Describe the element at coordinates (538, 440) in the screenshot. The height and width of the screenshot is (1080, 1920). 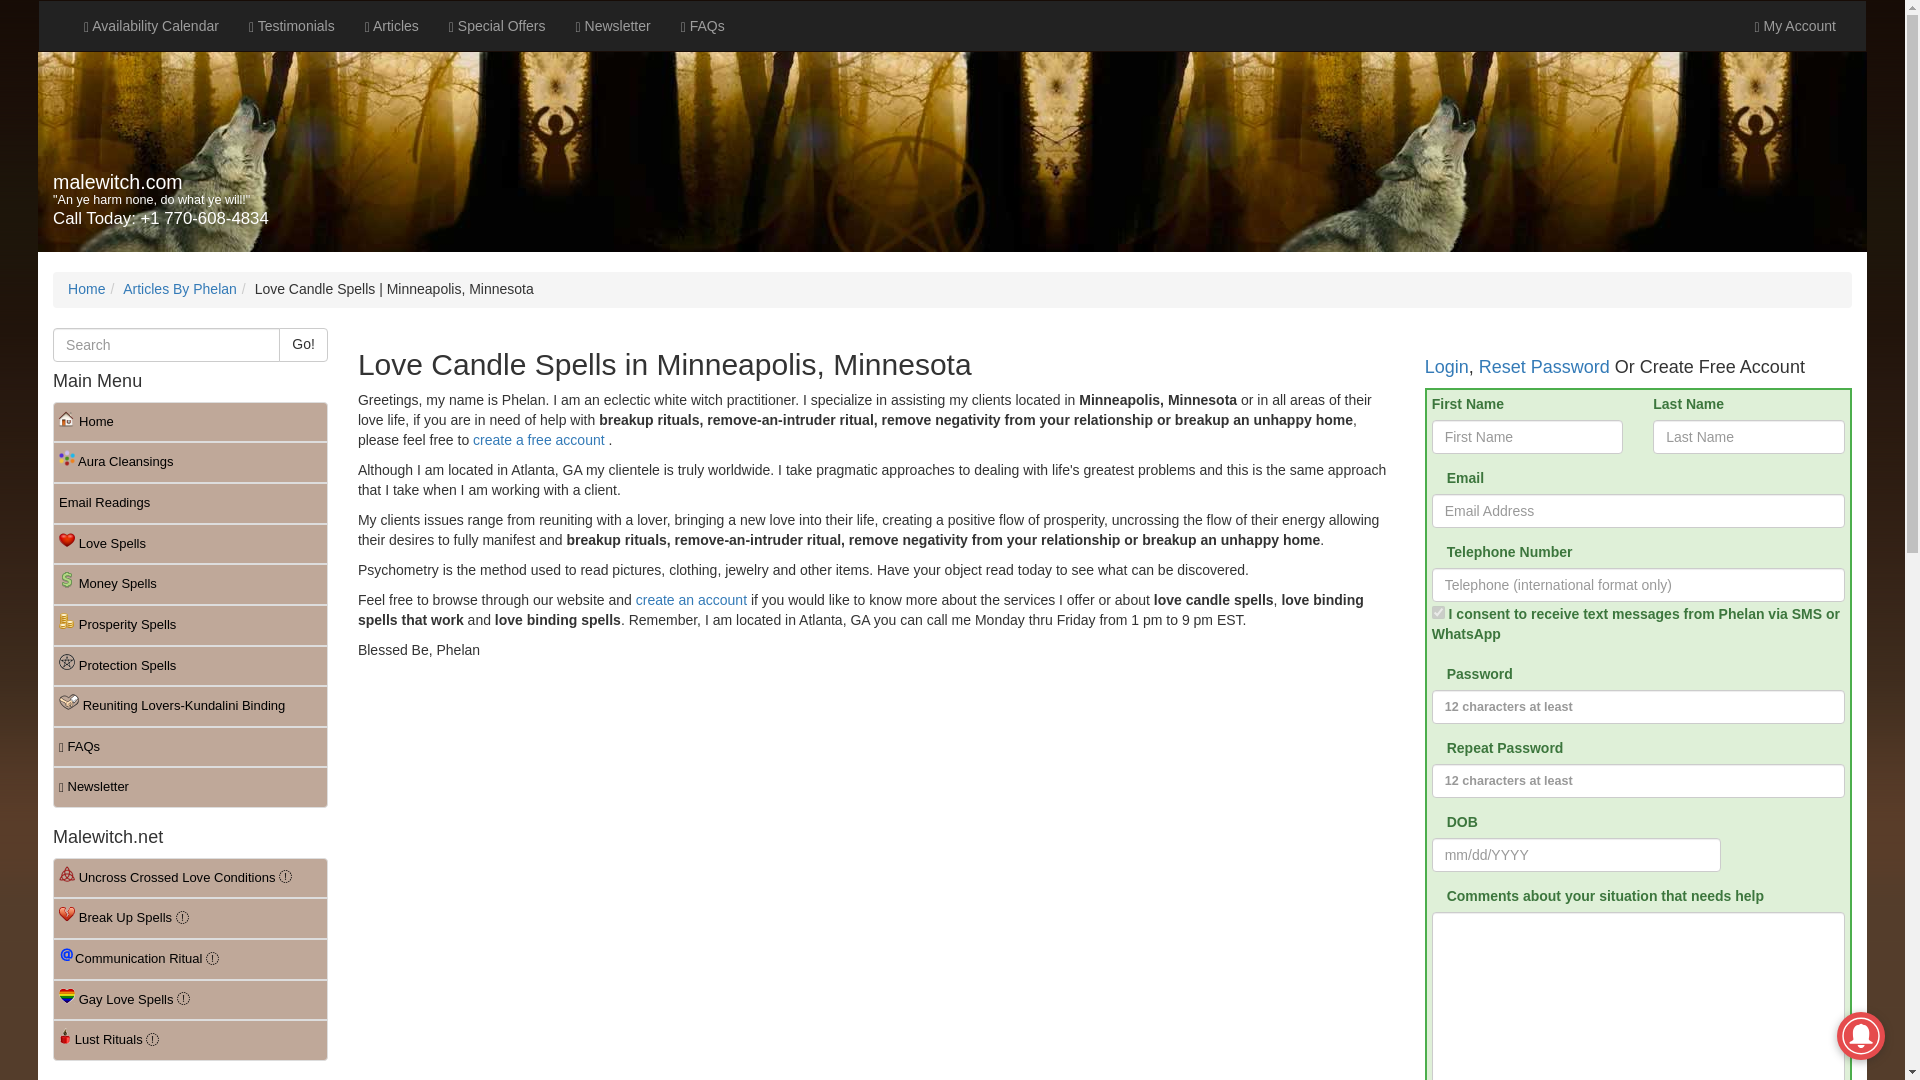
I see `create a free account` at that location.